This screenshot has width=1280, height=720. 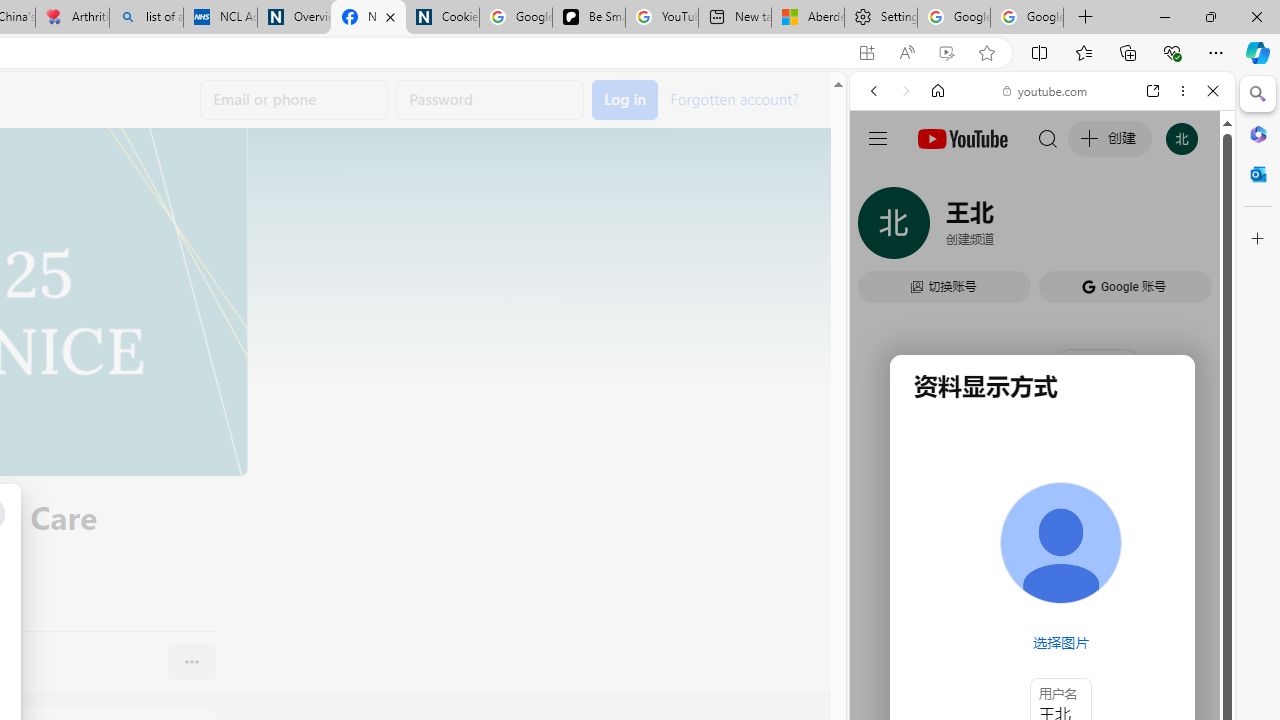 I want to click on NCL Adult Asthma Inhaler Choice Guideline, so click(x=220, y=18).